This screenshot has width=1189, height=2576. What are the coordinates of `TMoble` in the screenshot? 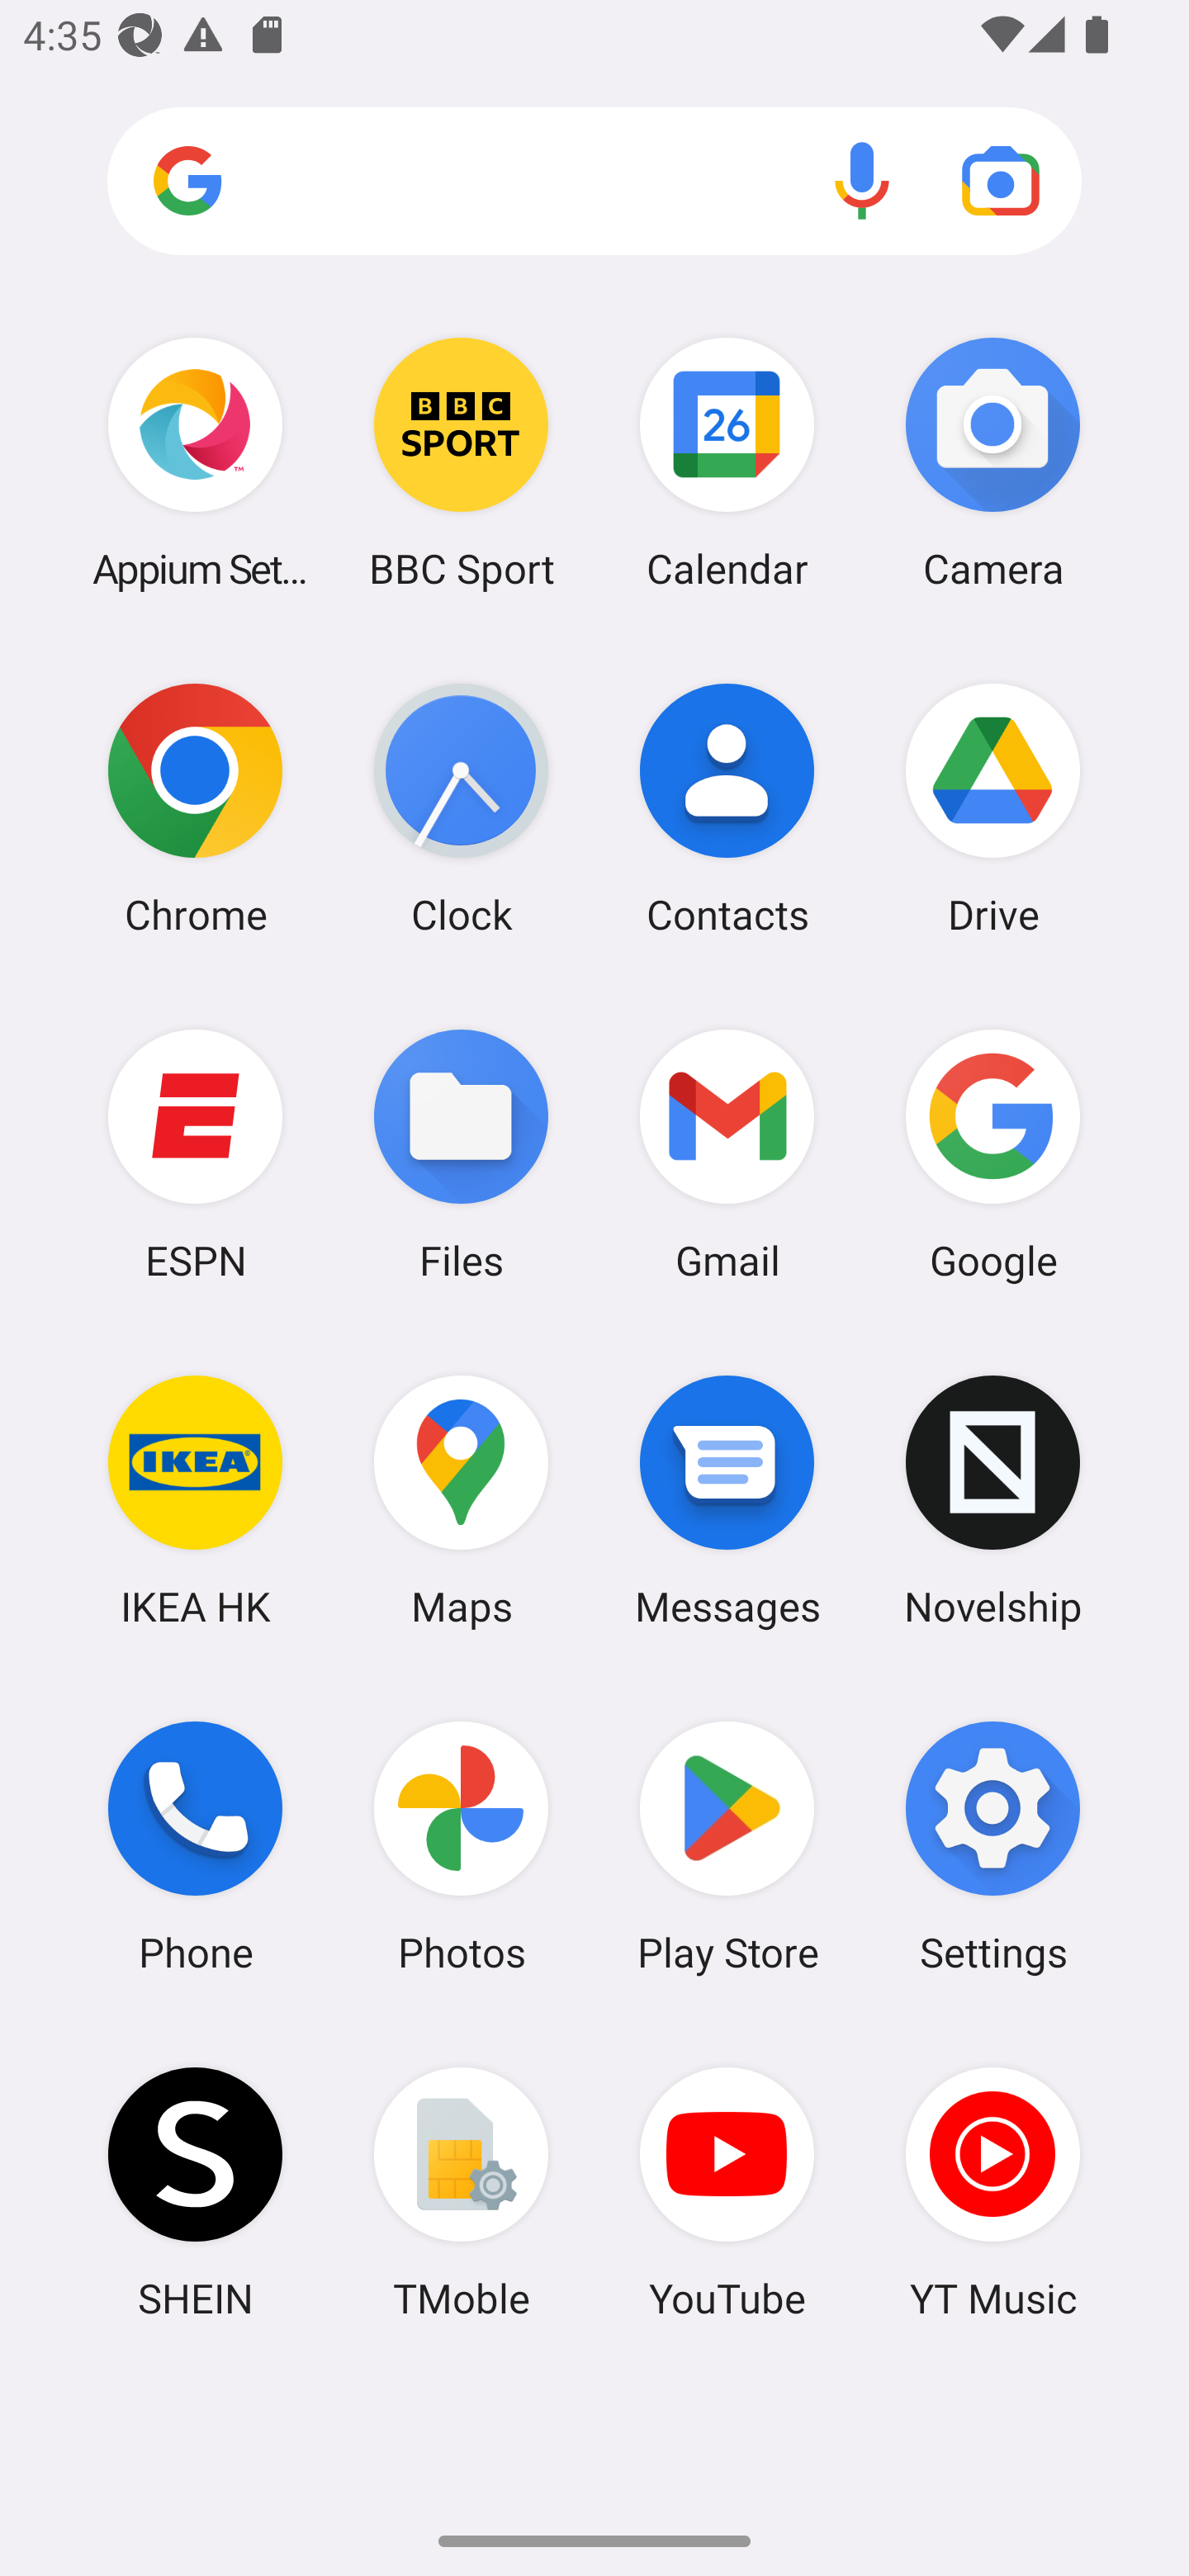 It's located at (461, 2192).